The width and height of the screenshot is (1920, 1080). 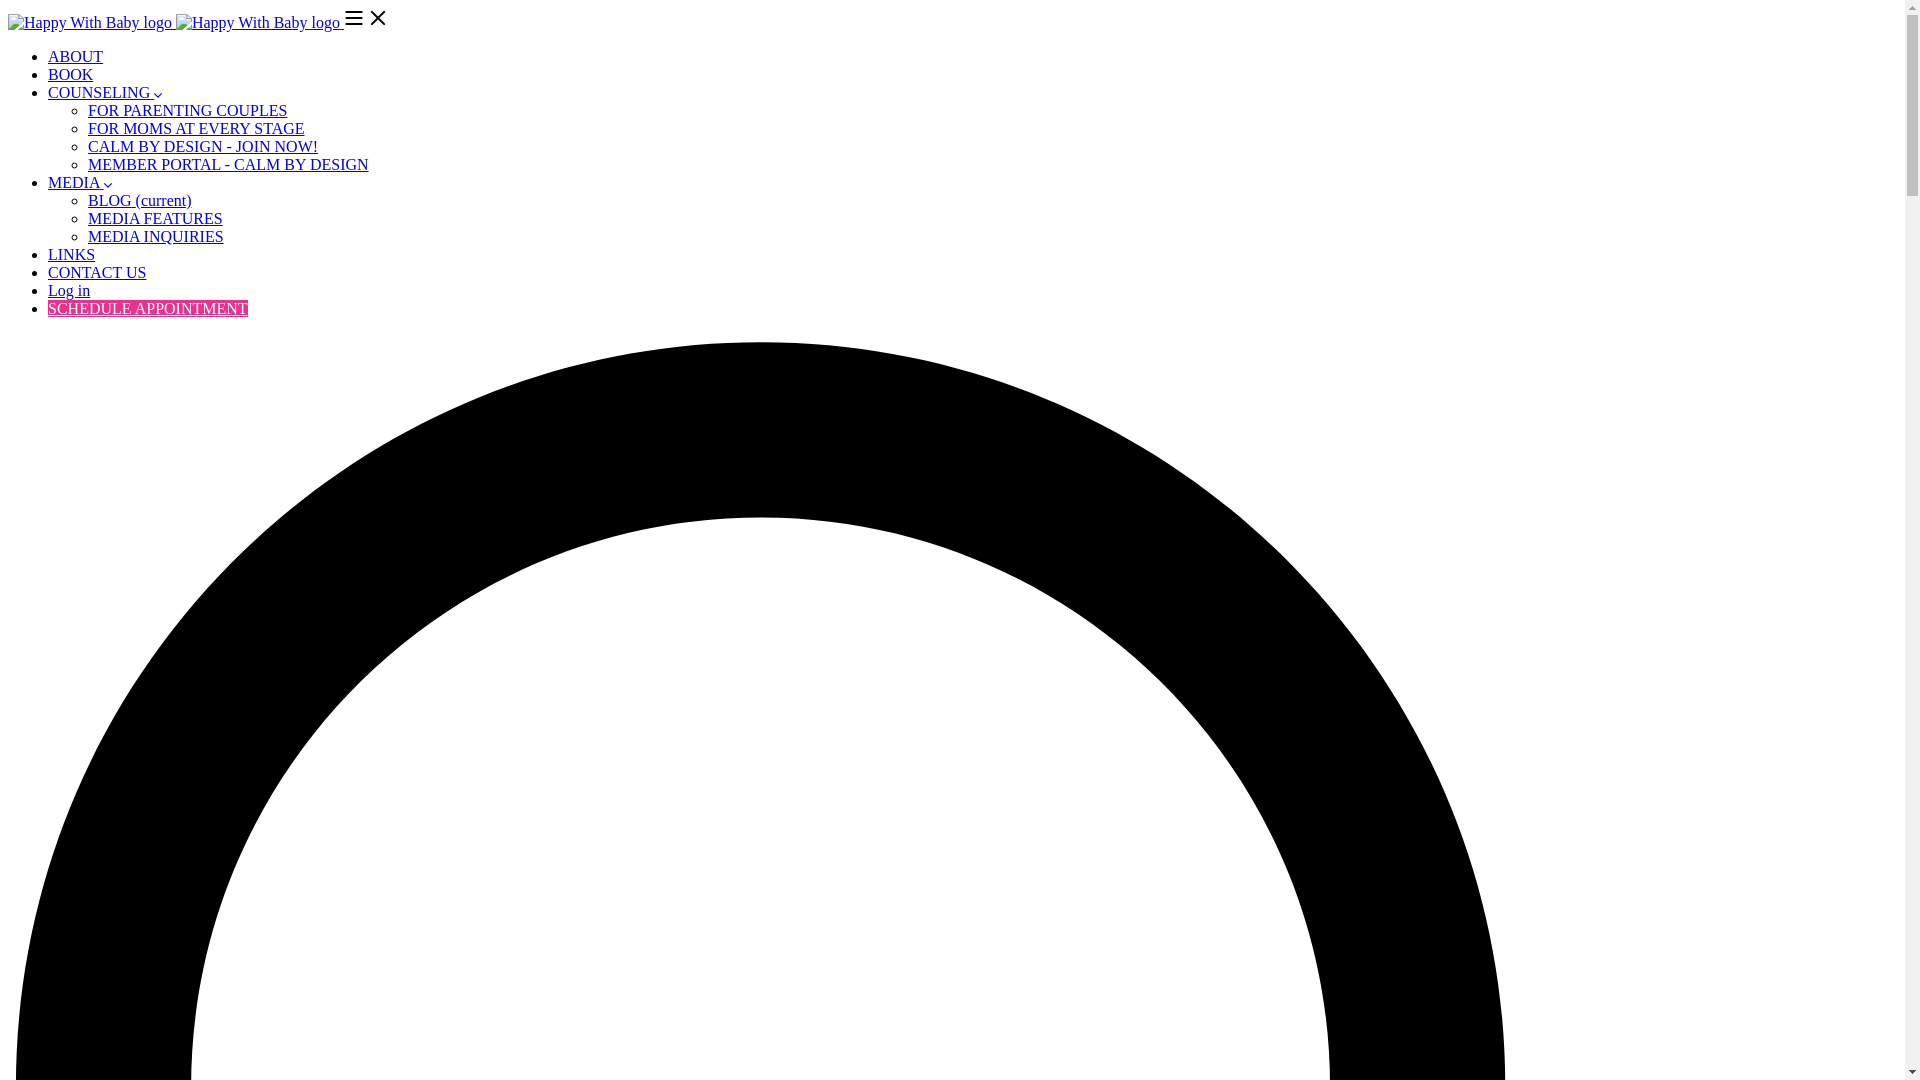 I want to click on MEDIA INQUIRIES, so click(x=156, y=236).